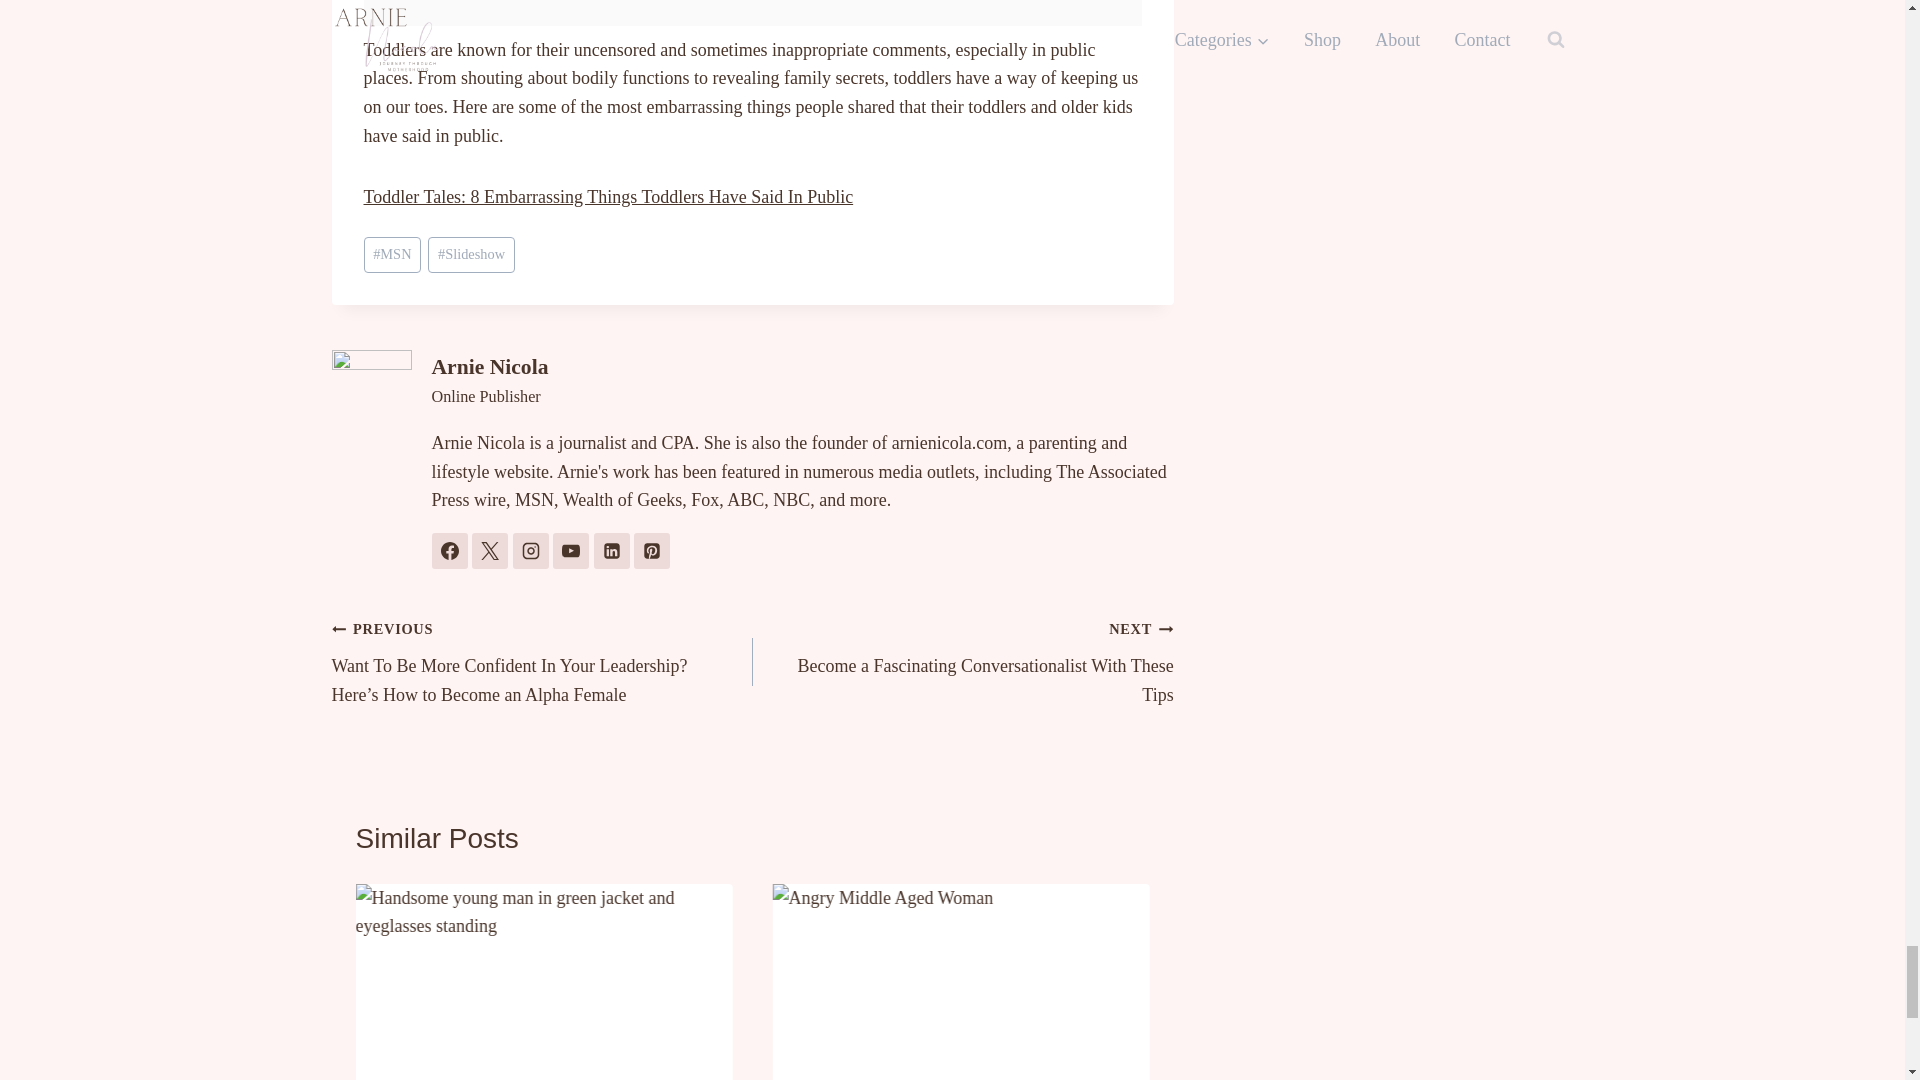  Describe the element at coordinates (471, 255) in the screenshot. I see `Slideshow` at that location.